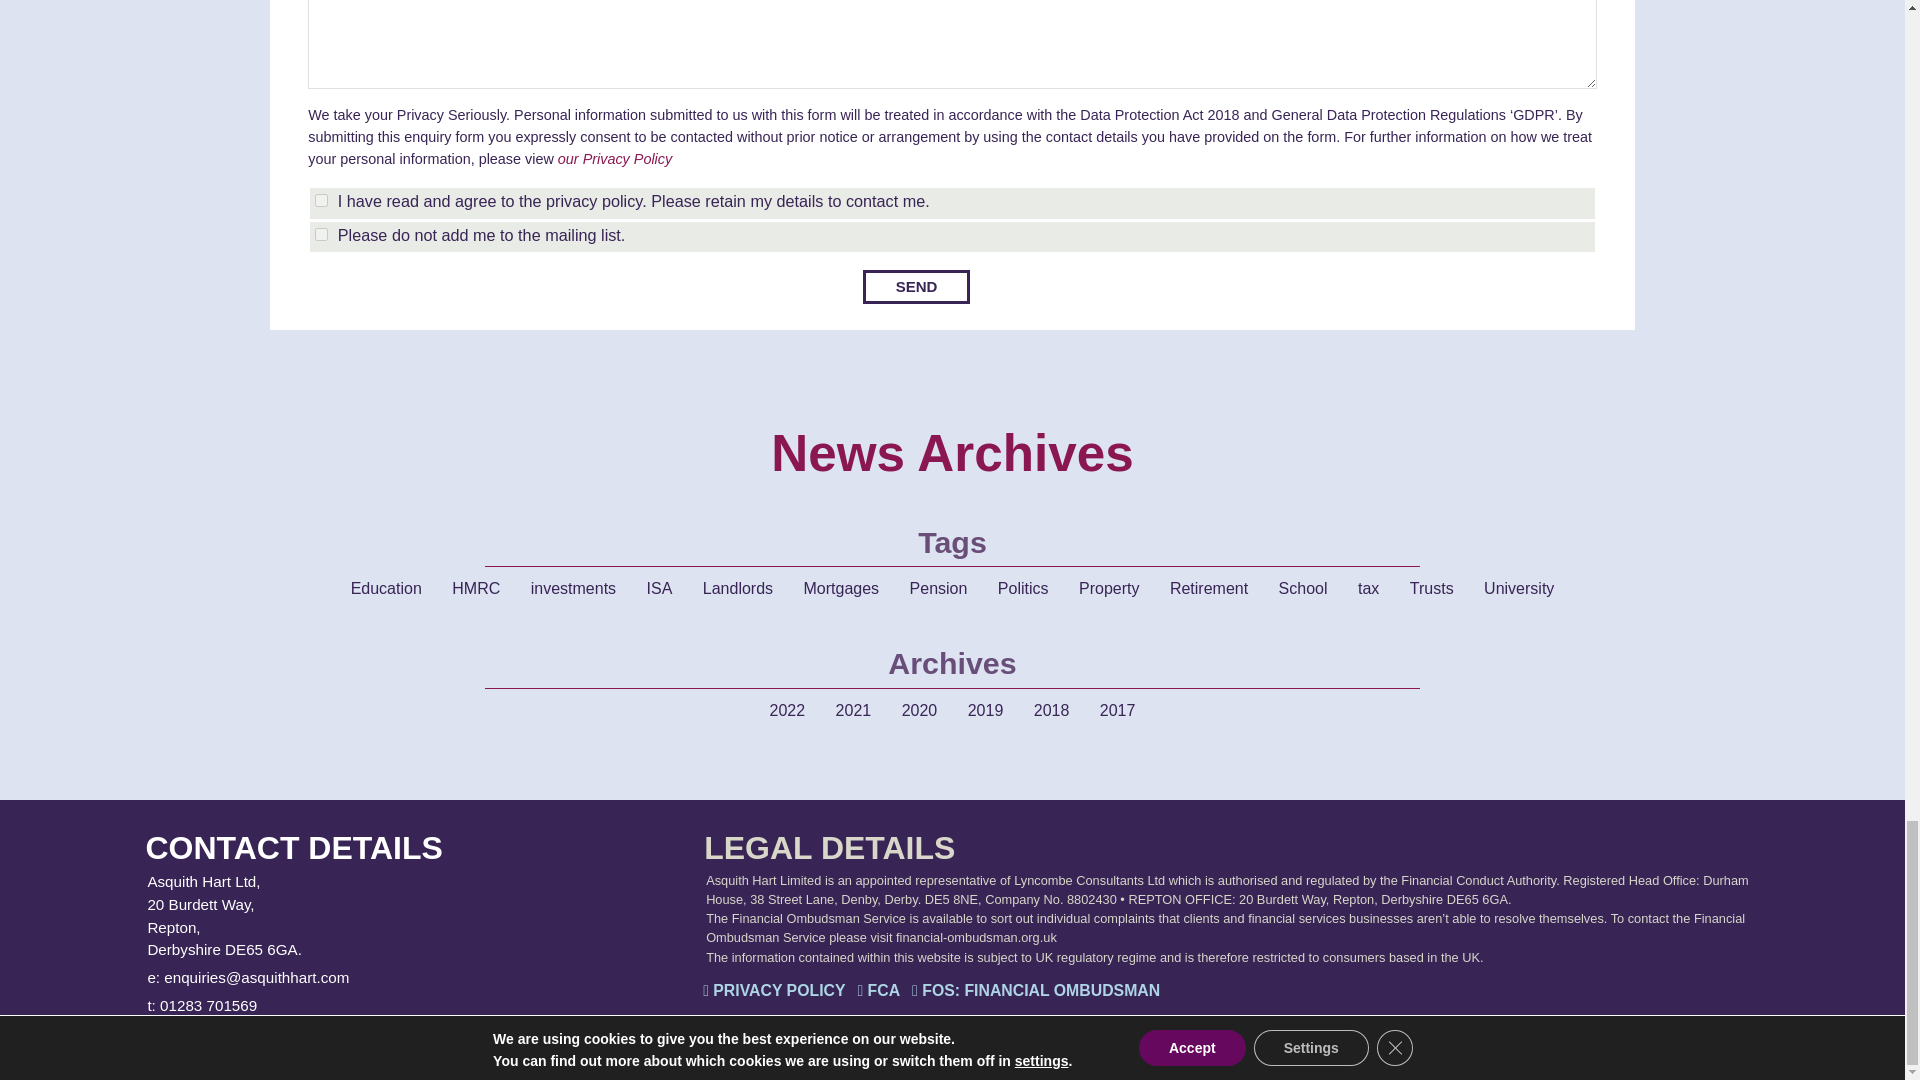  Describe the element at coordinates (916, 287) in the screenshot. I see `Send` at that location.